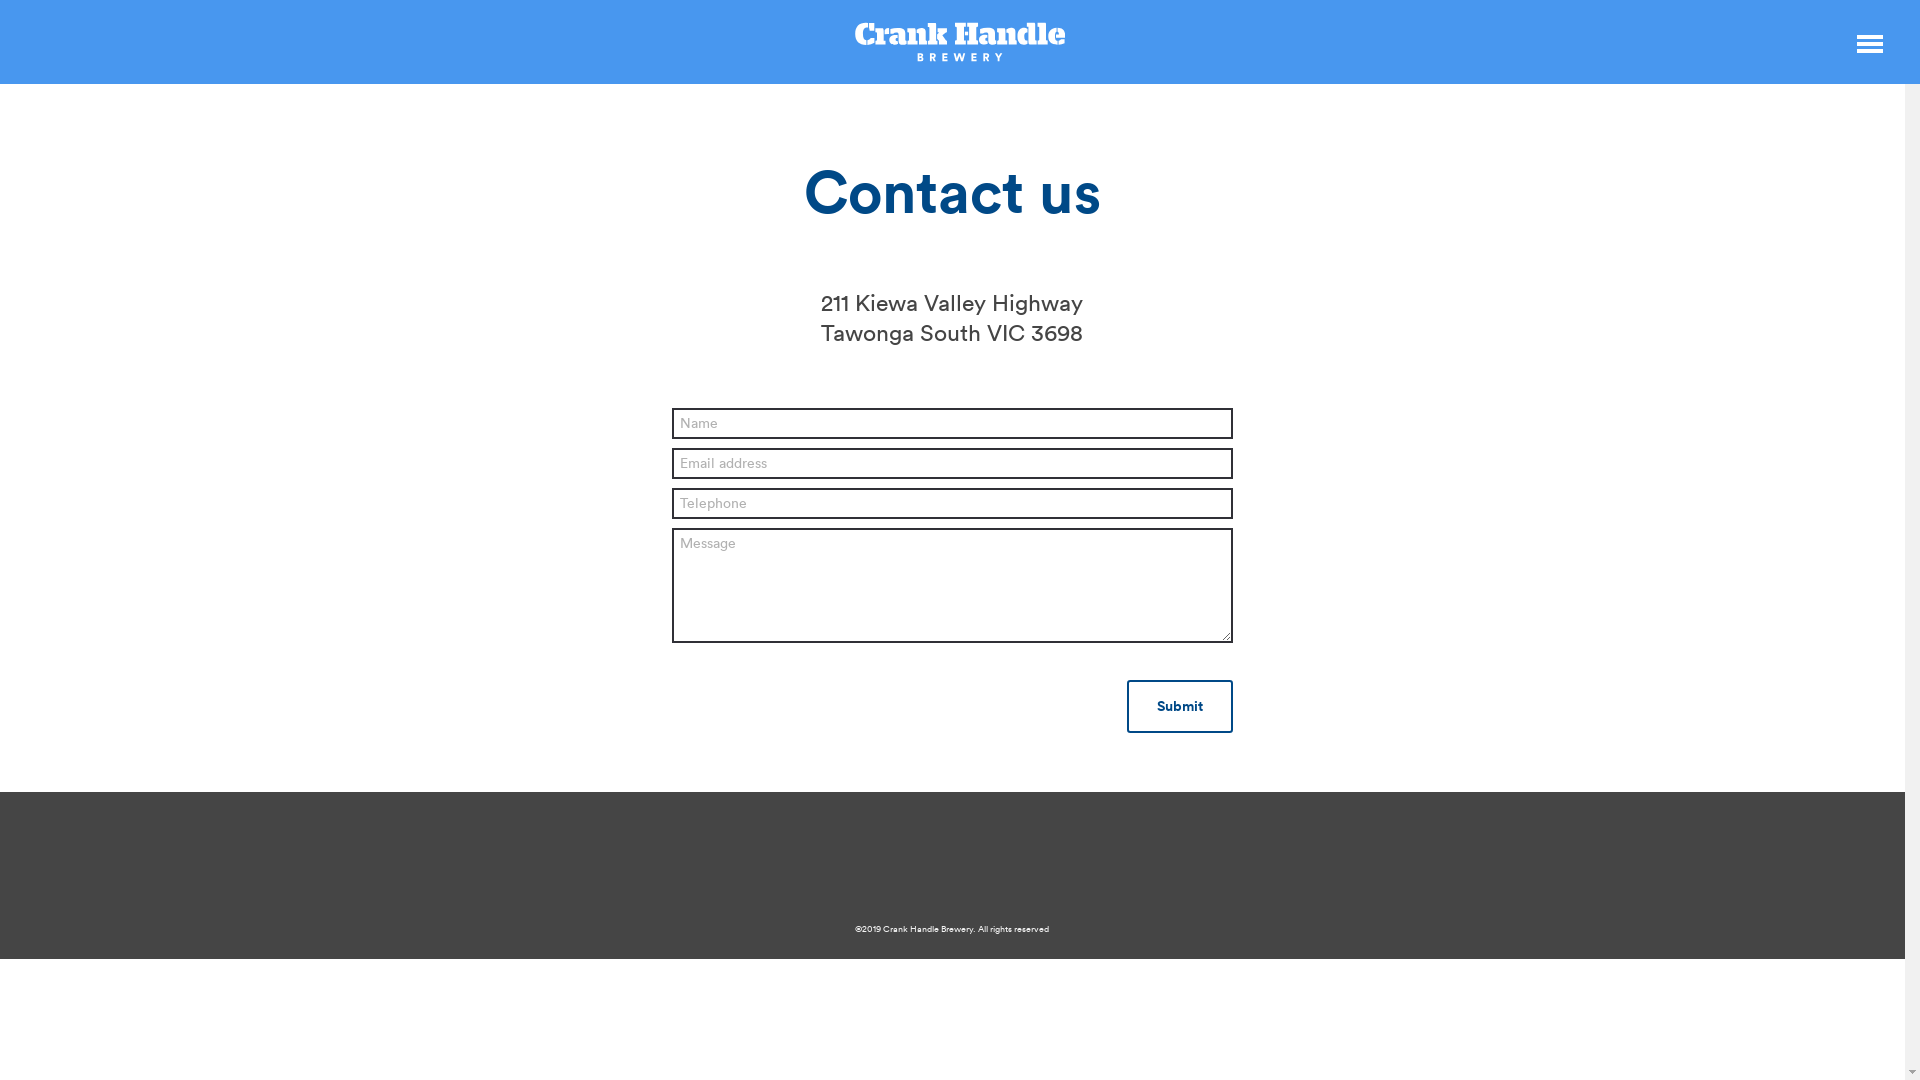 The width and height of the screenshot is (1920, 1080). What do you see at coordinates (1179, 706) in the screenshot?
I see `Submit` at bounding box center [1179, 706].